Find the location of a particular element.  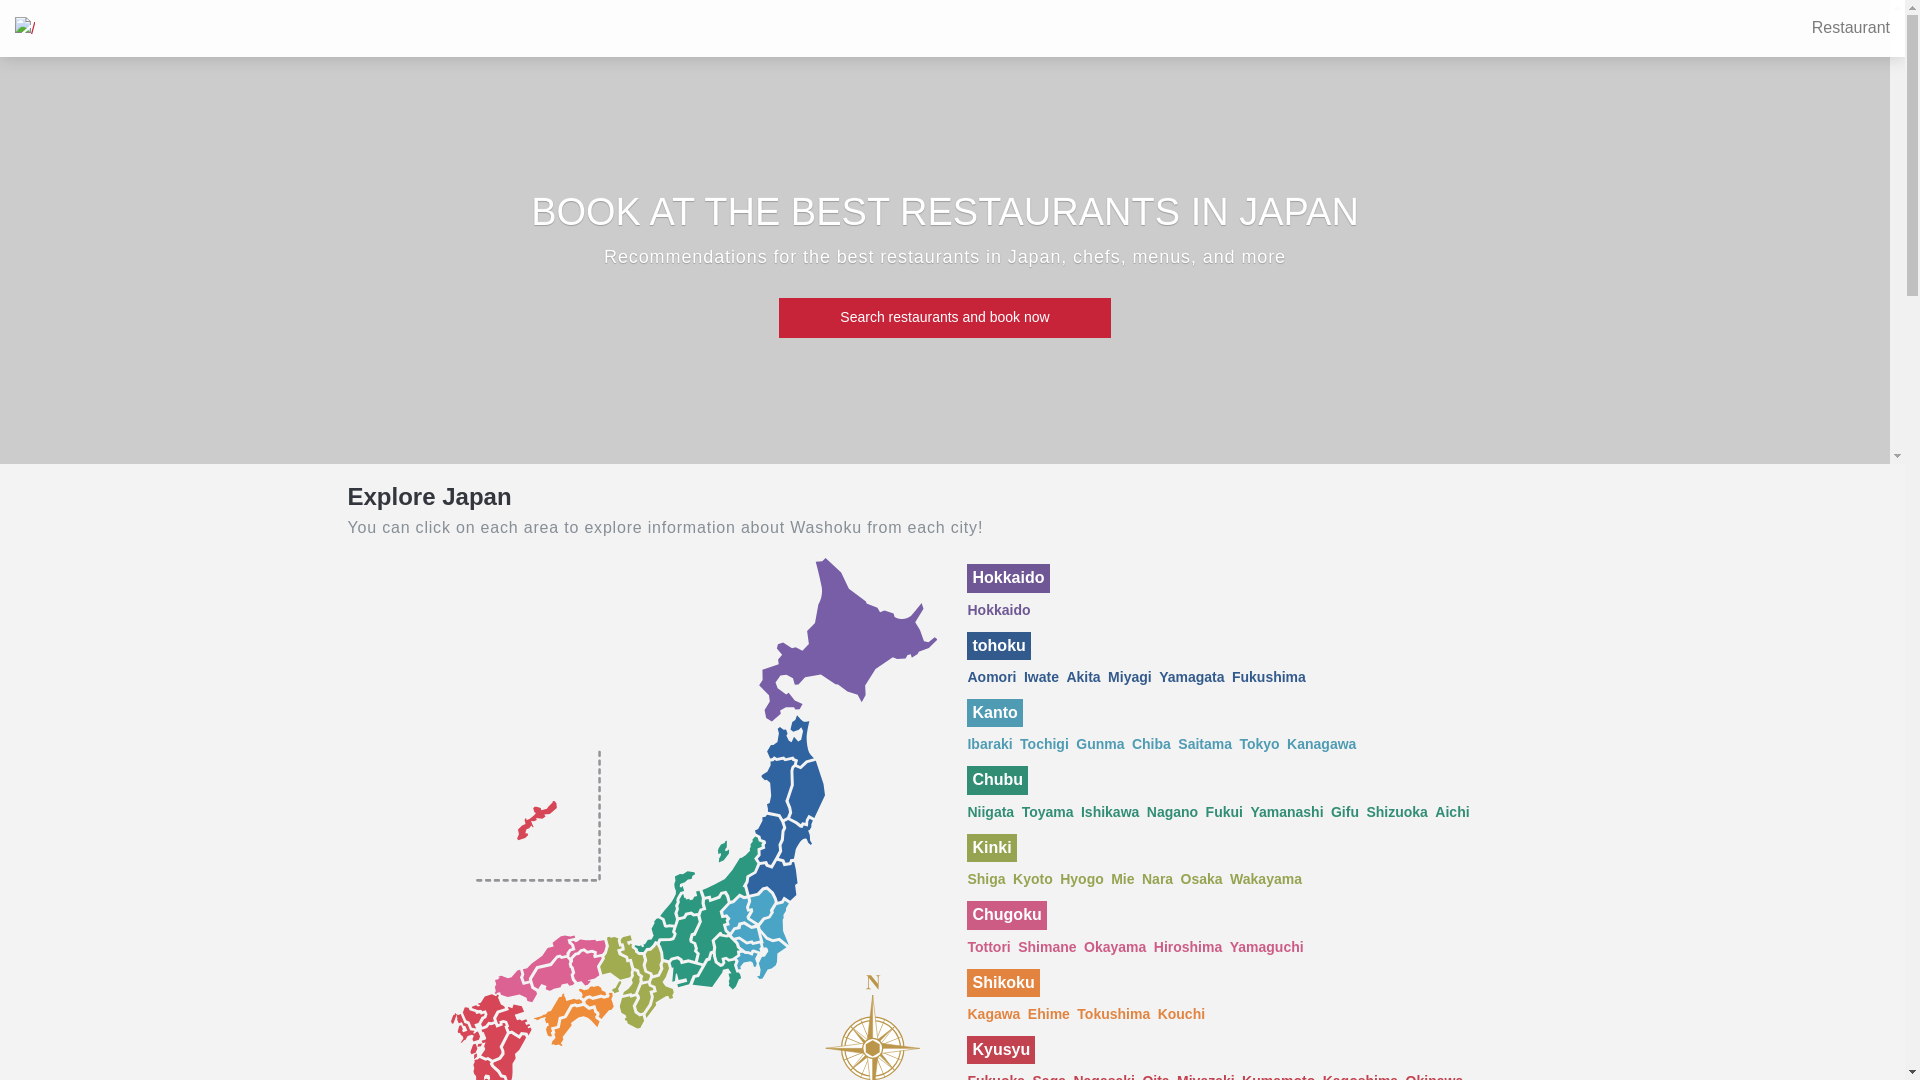

Kanagawa is located at coordinates (1322, 744).